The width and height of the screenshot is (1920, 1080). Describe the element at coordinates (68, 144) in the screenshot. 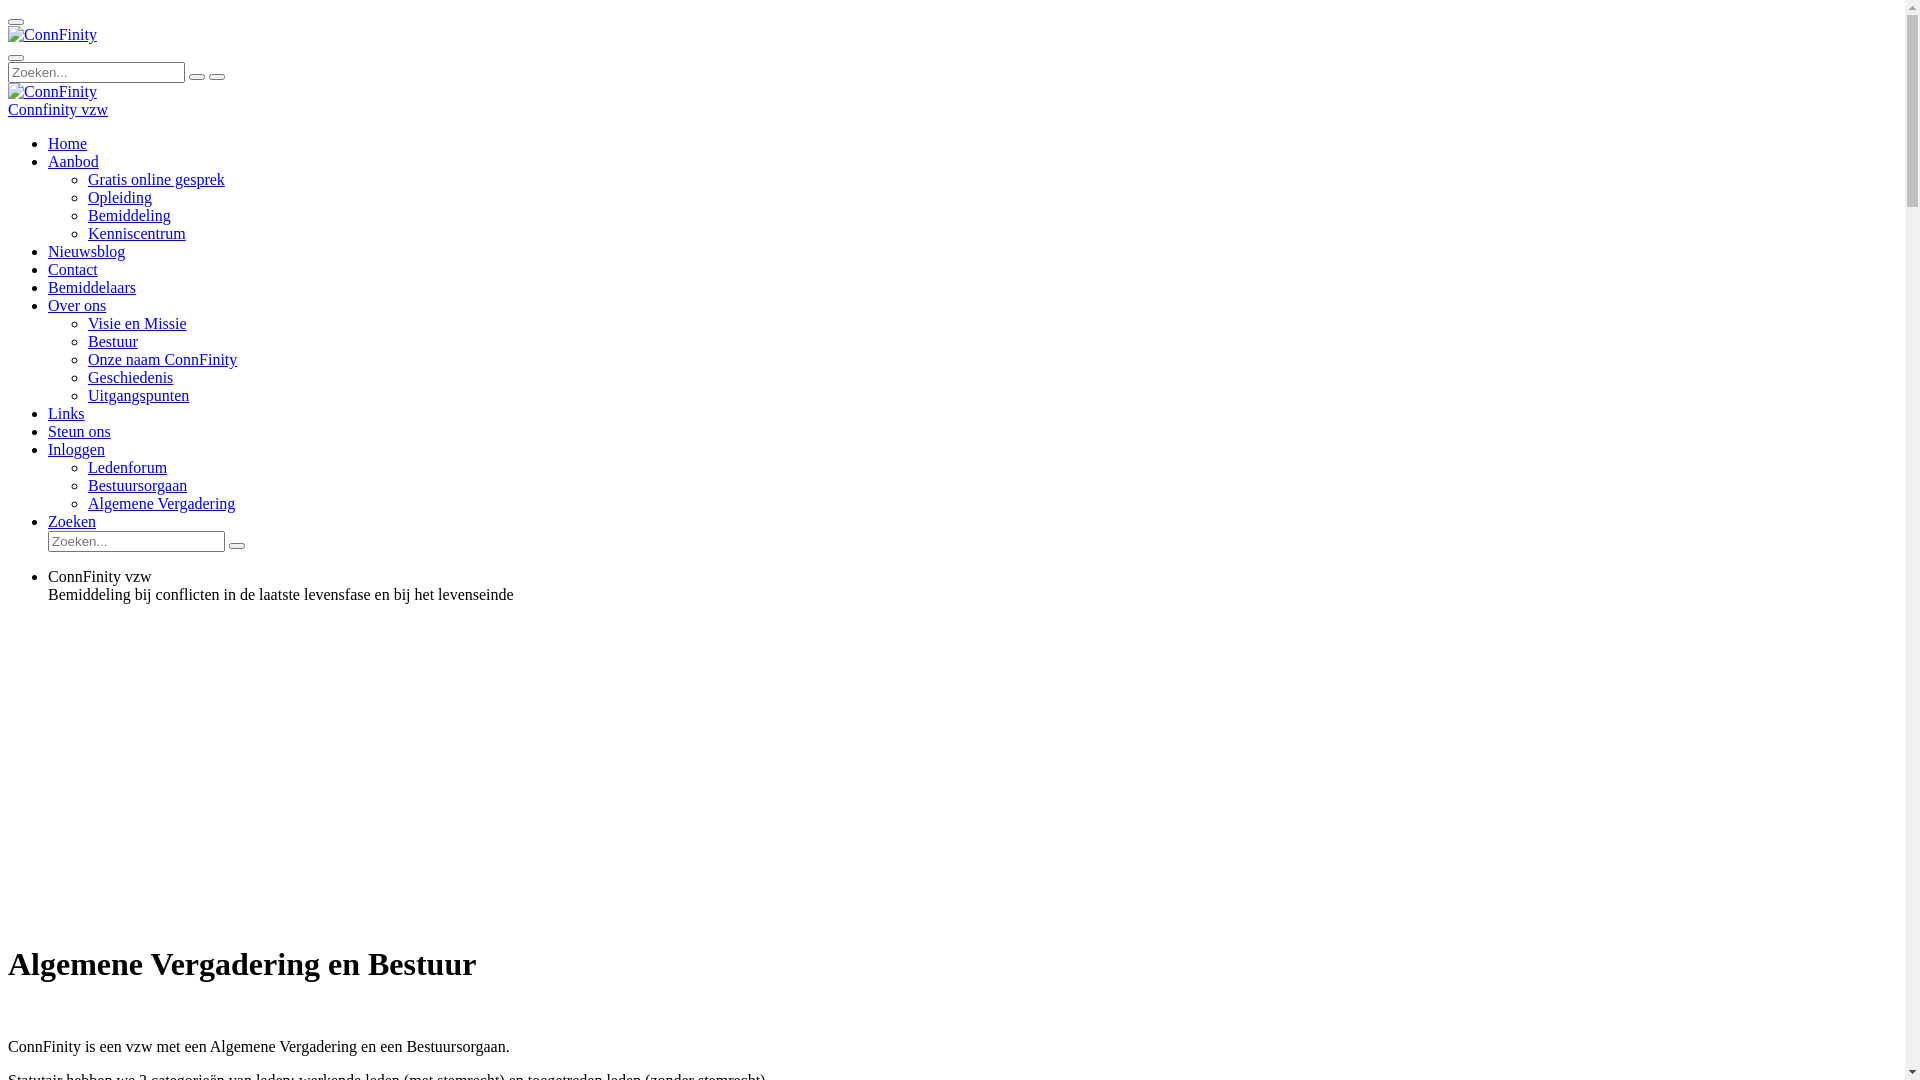

I see `Home` at that location.